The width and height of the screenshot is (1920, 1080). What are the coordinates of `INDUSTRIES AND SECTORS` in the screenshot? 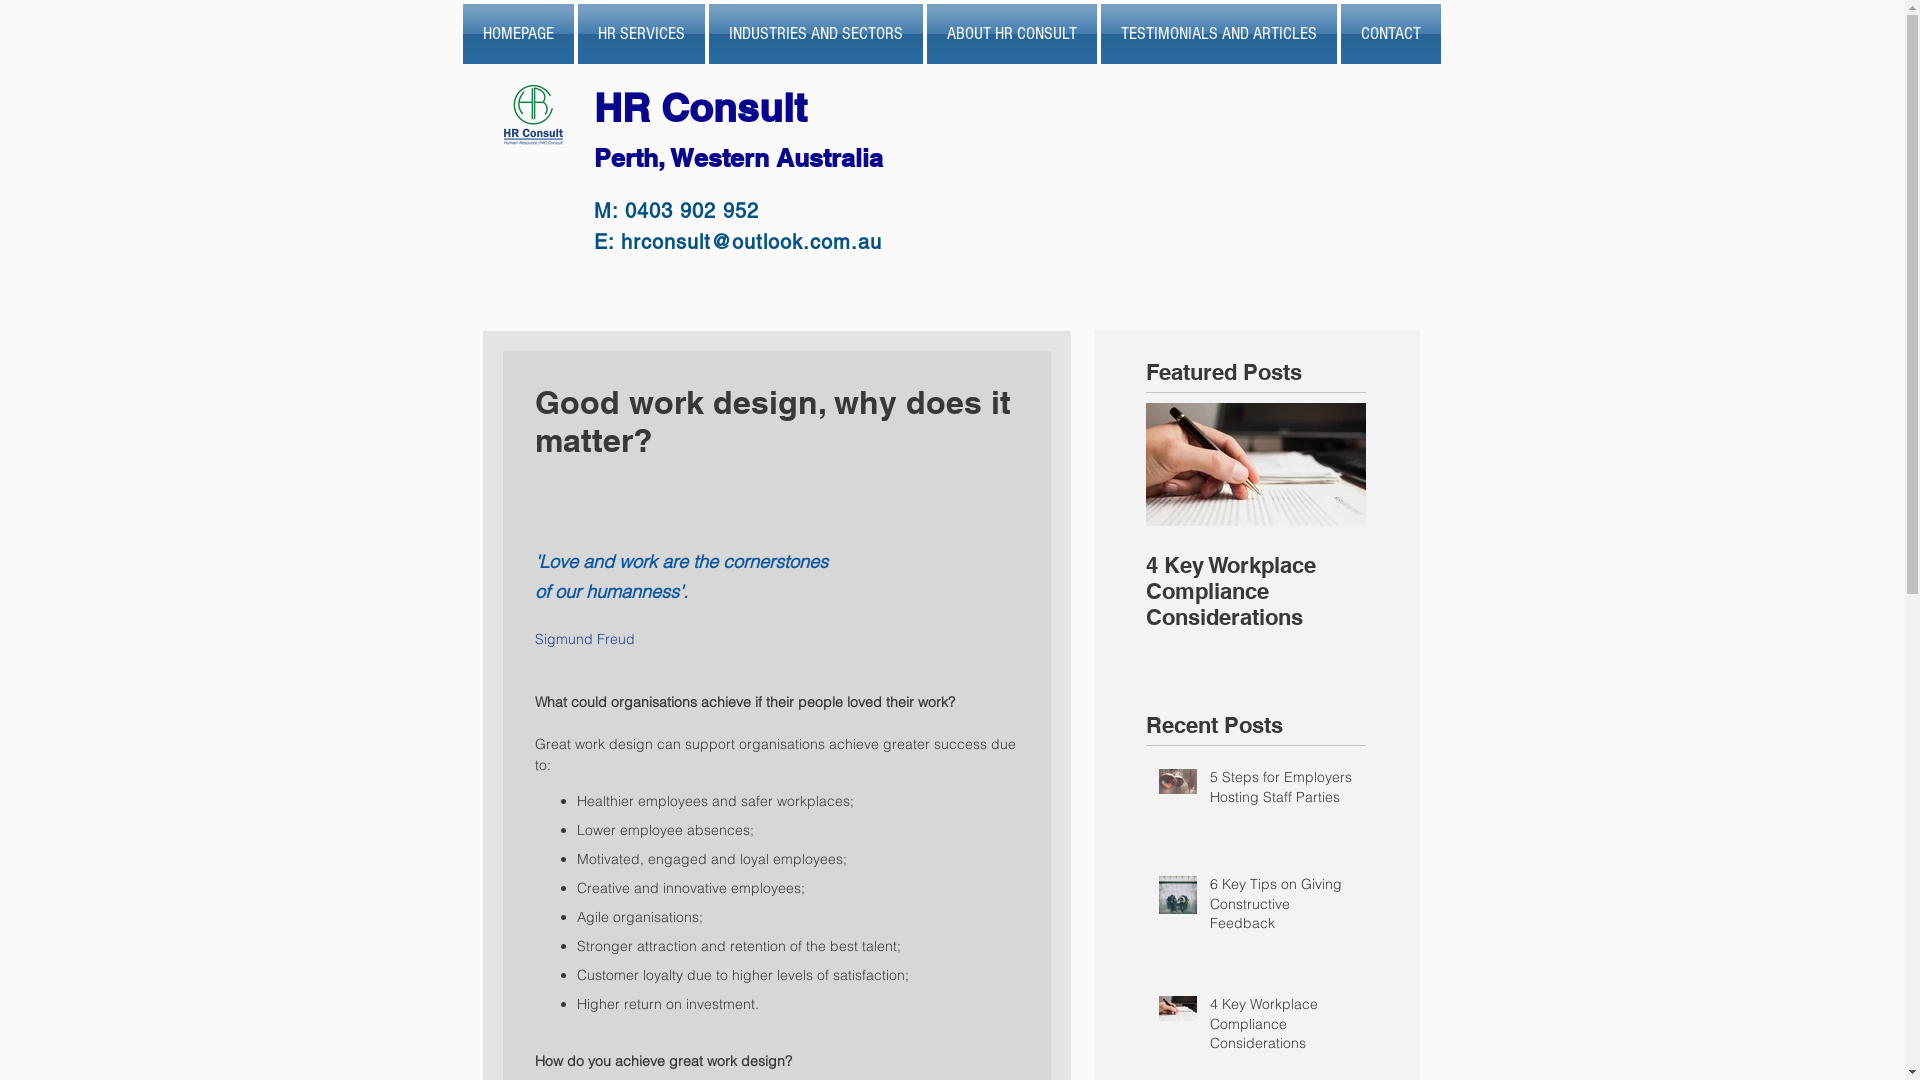 It's located at (815, 34).